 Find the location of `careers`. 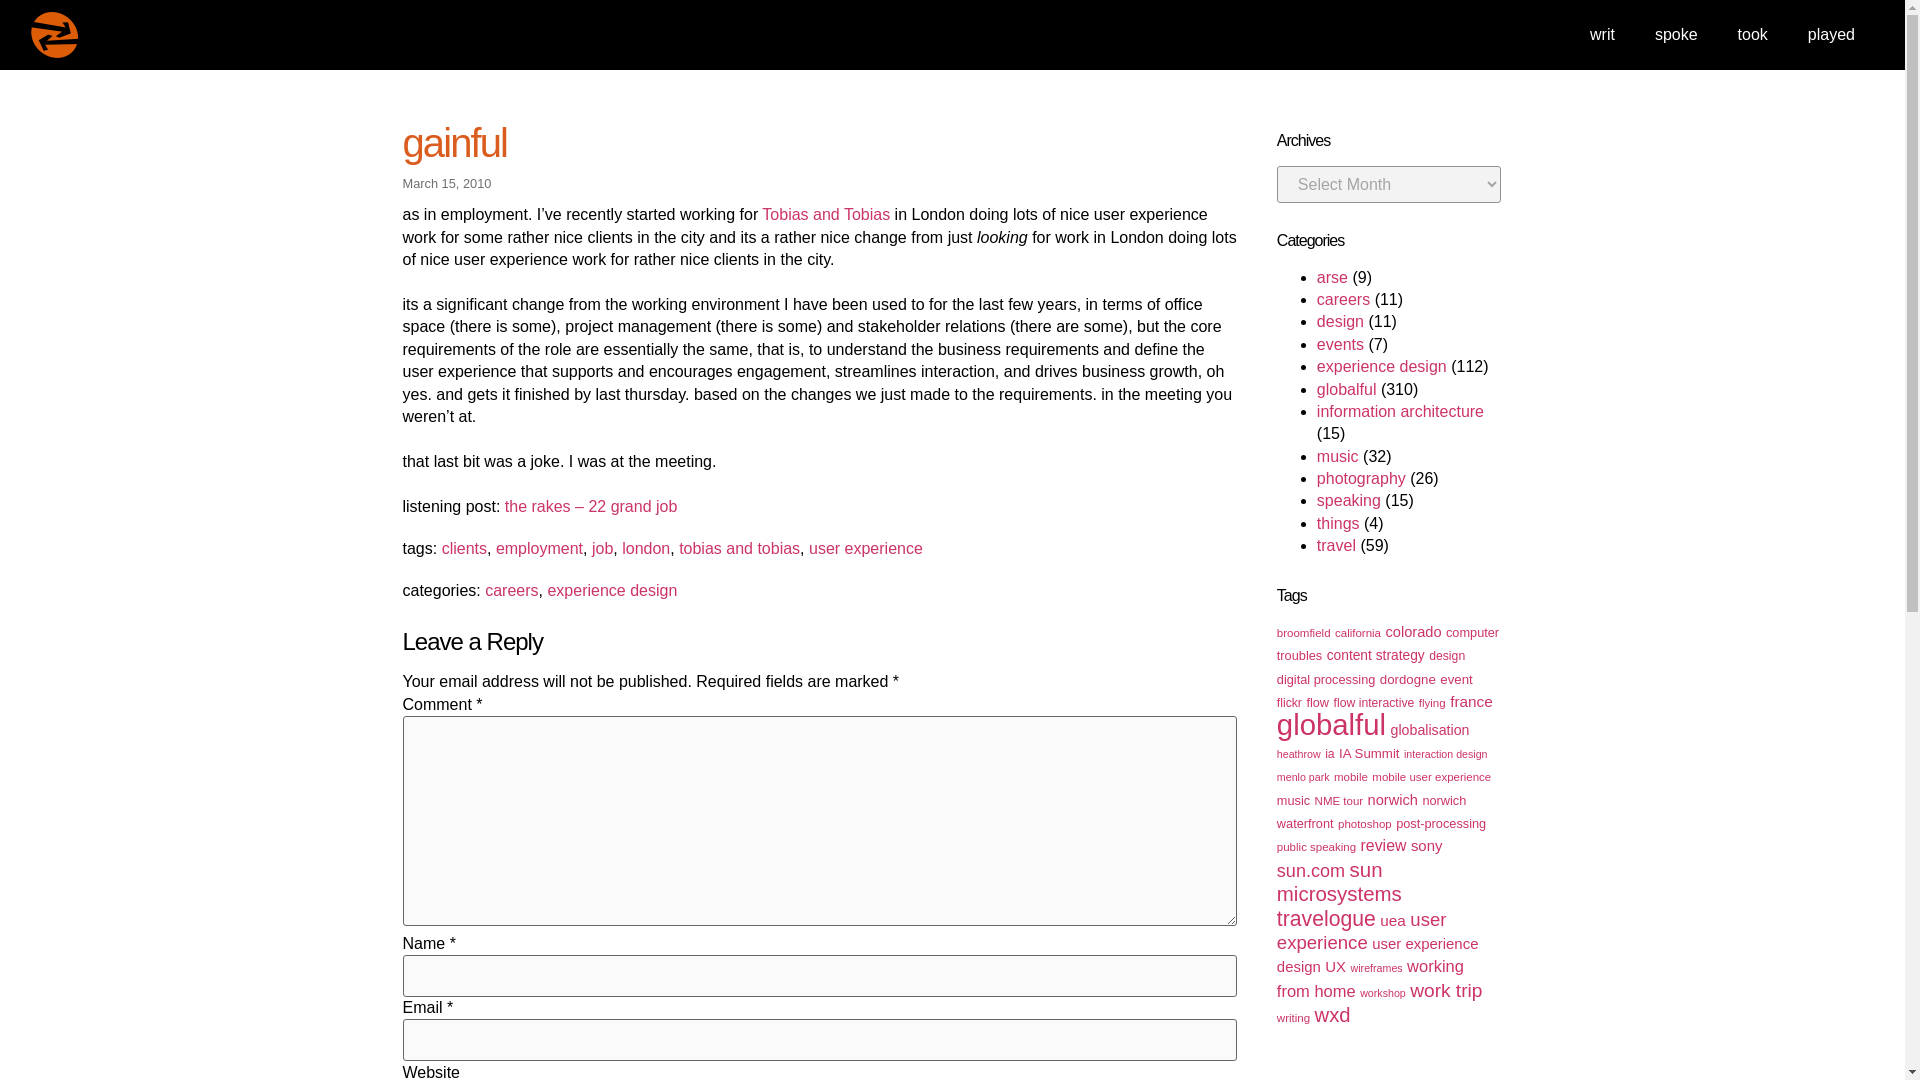

careers is located at coordinates (1344, 298).